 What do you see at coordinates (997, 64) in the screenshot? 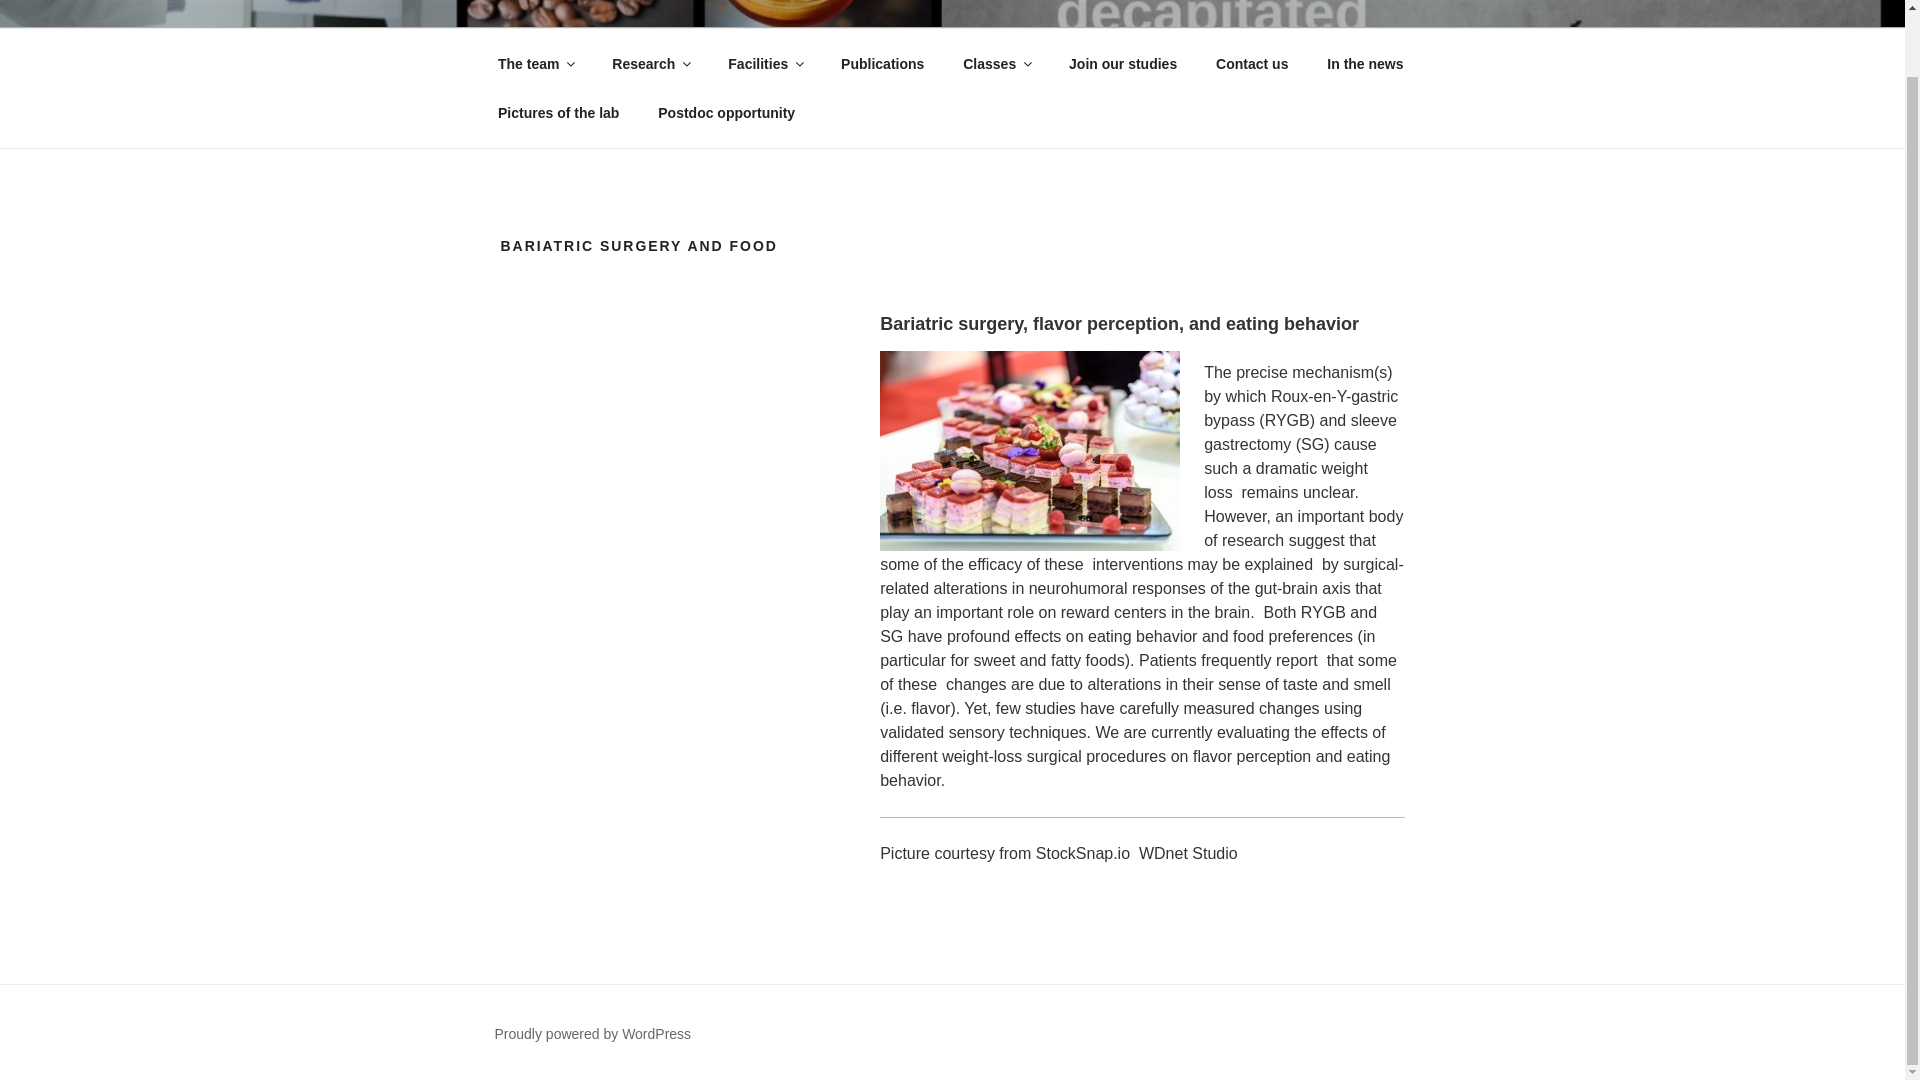
I see `Classes` at bounding box center [997, 64].